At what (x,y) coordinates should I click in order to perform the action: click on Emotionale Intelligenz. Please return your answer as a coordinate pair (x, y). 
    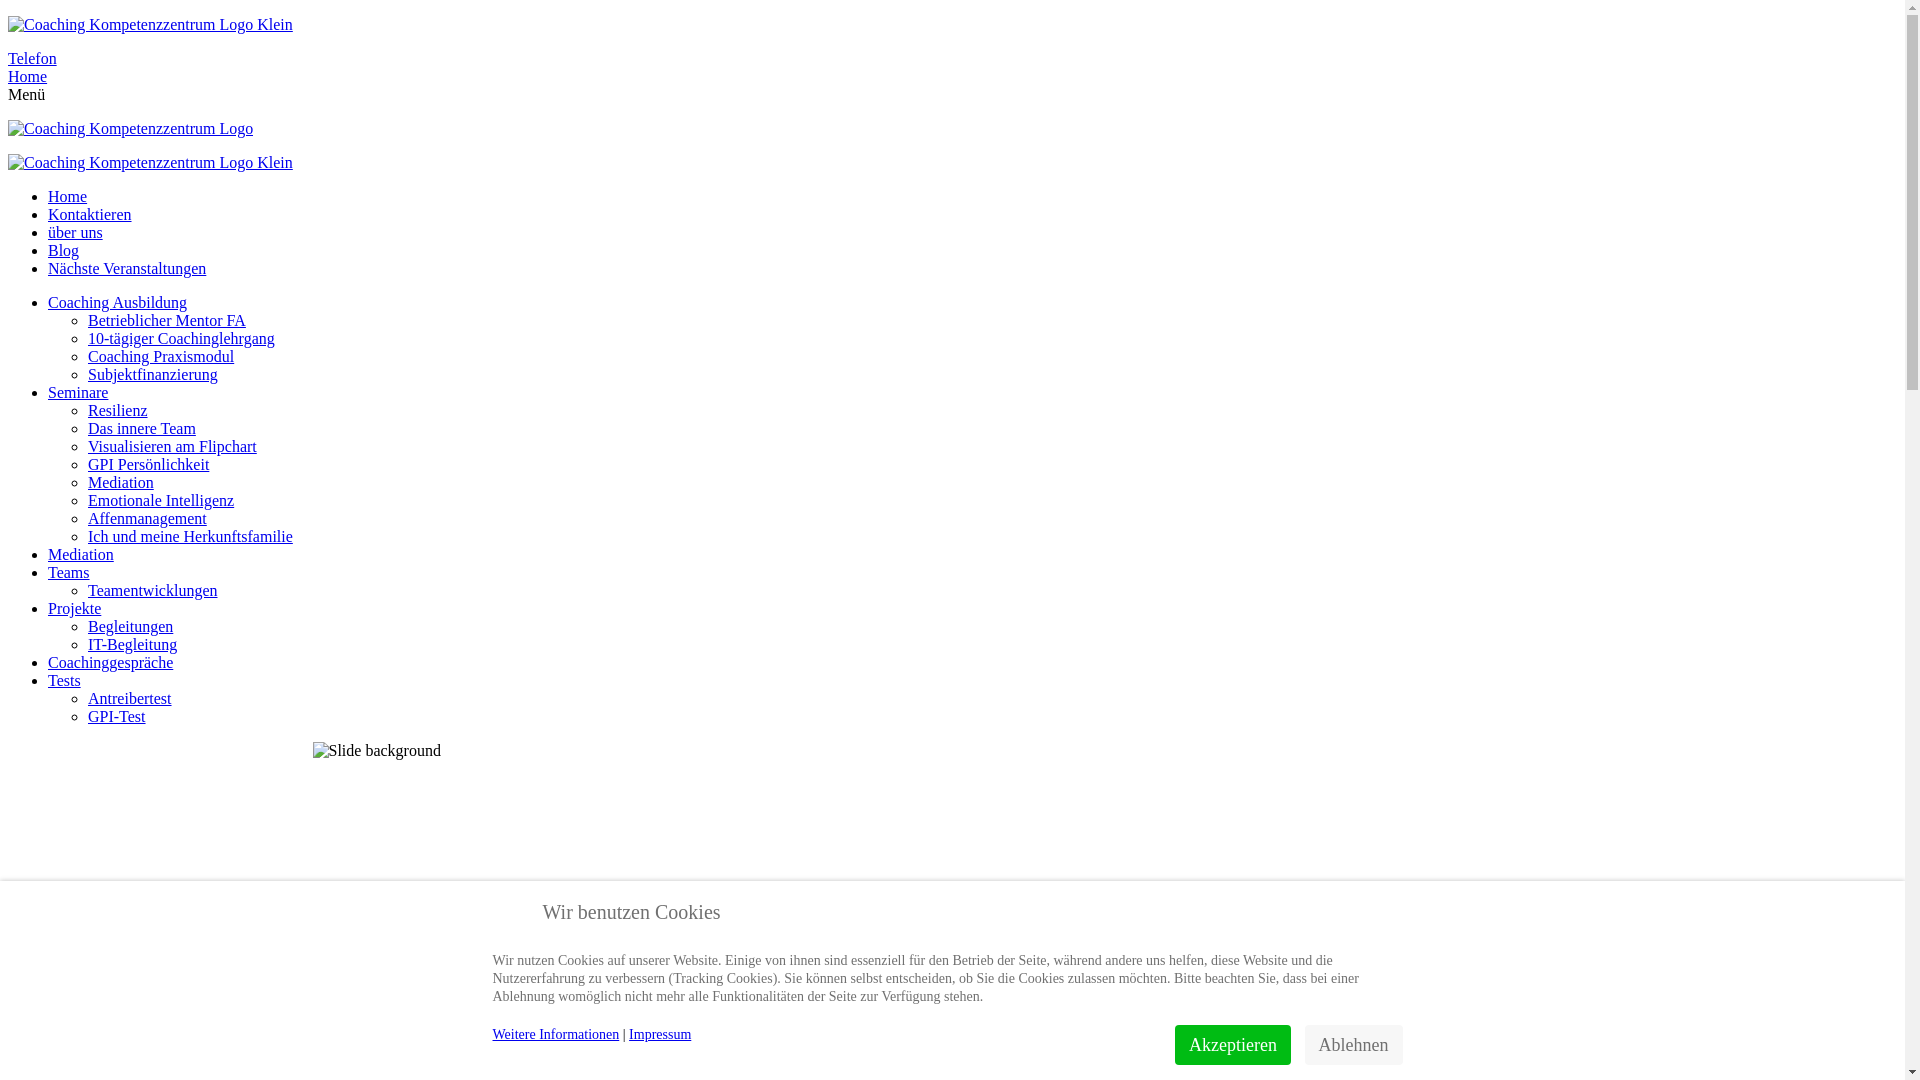
    Looking at the image, I should click on (161, 500).